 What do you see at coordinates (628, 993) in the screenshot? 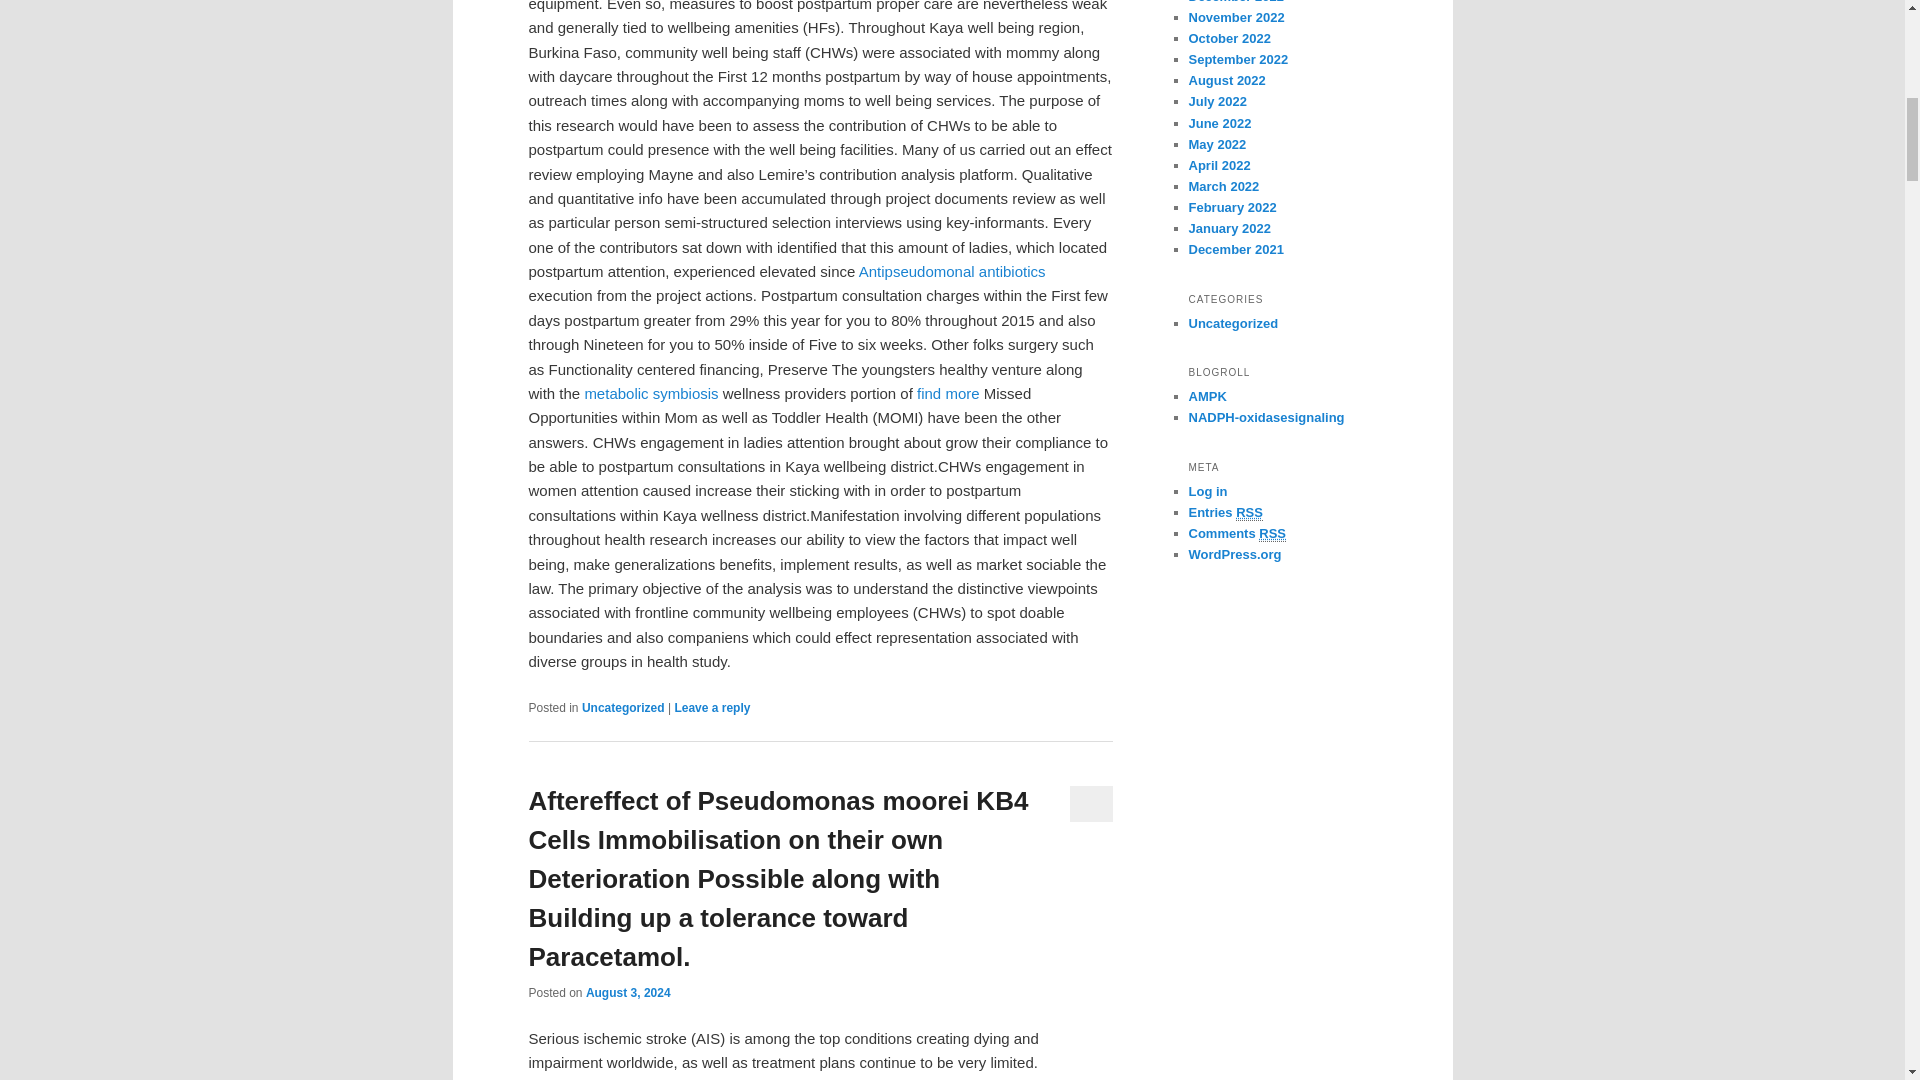
I see `August 3, 2024` at bounding box center [628, 993].